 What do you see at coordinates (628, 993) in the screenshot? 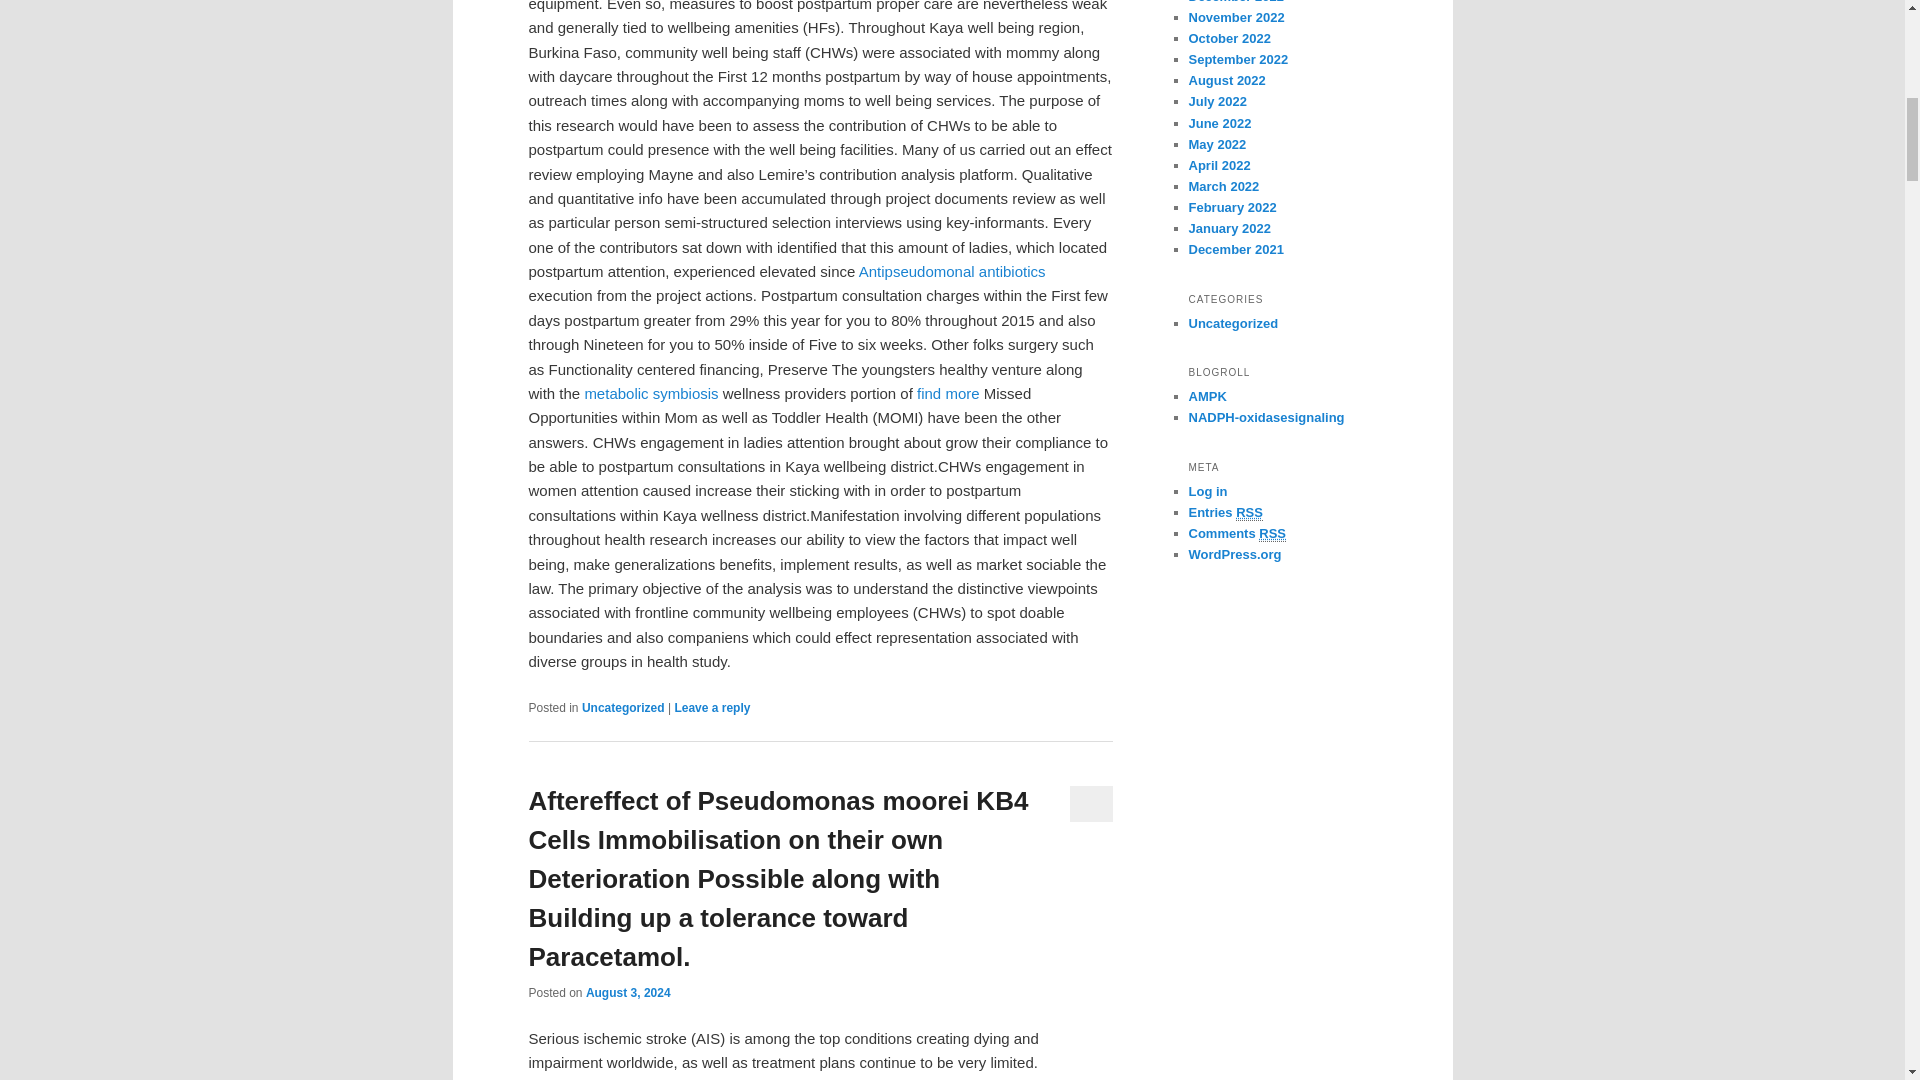
I see `August 3, 2024` at bounding box center [628, 993].